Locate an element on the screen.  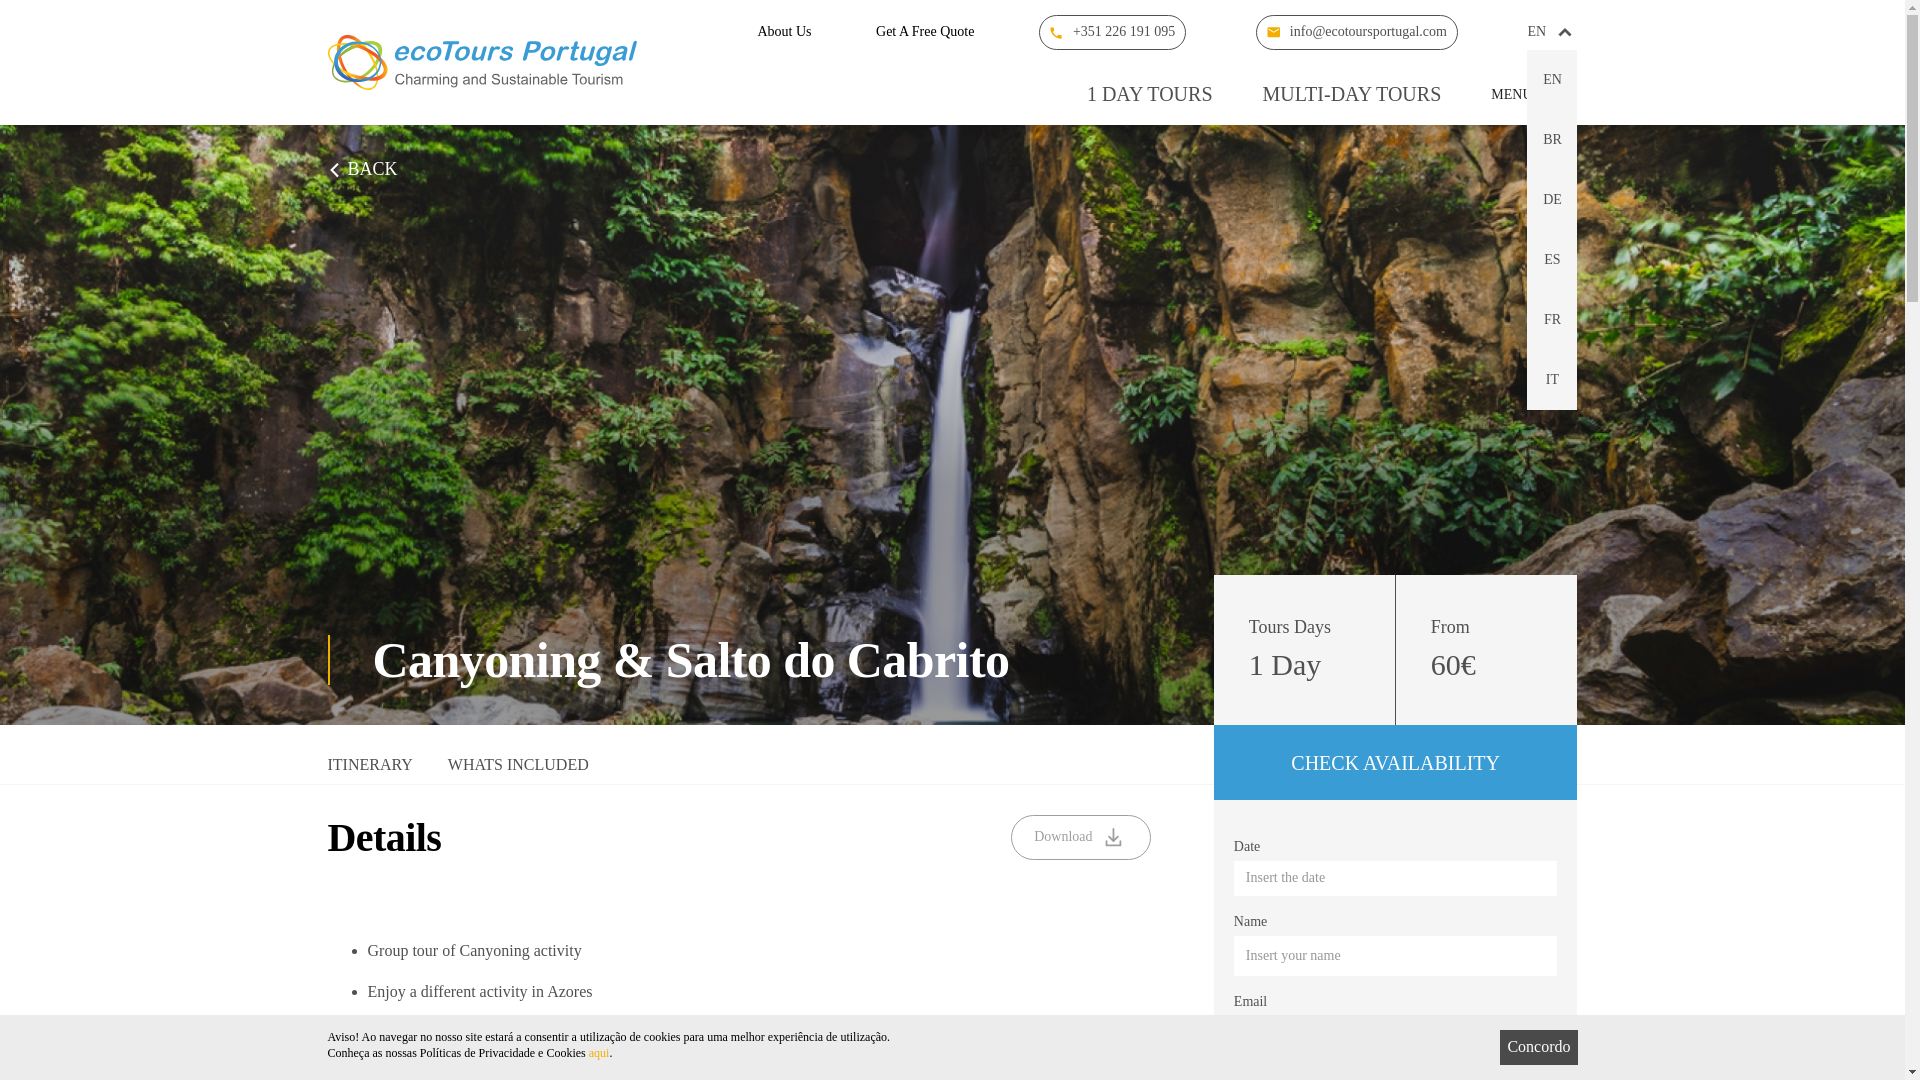
Download is located at coordinates (1080, 837).